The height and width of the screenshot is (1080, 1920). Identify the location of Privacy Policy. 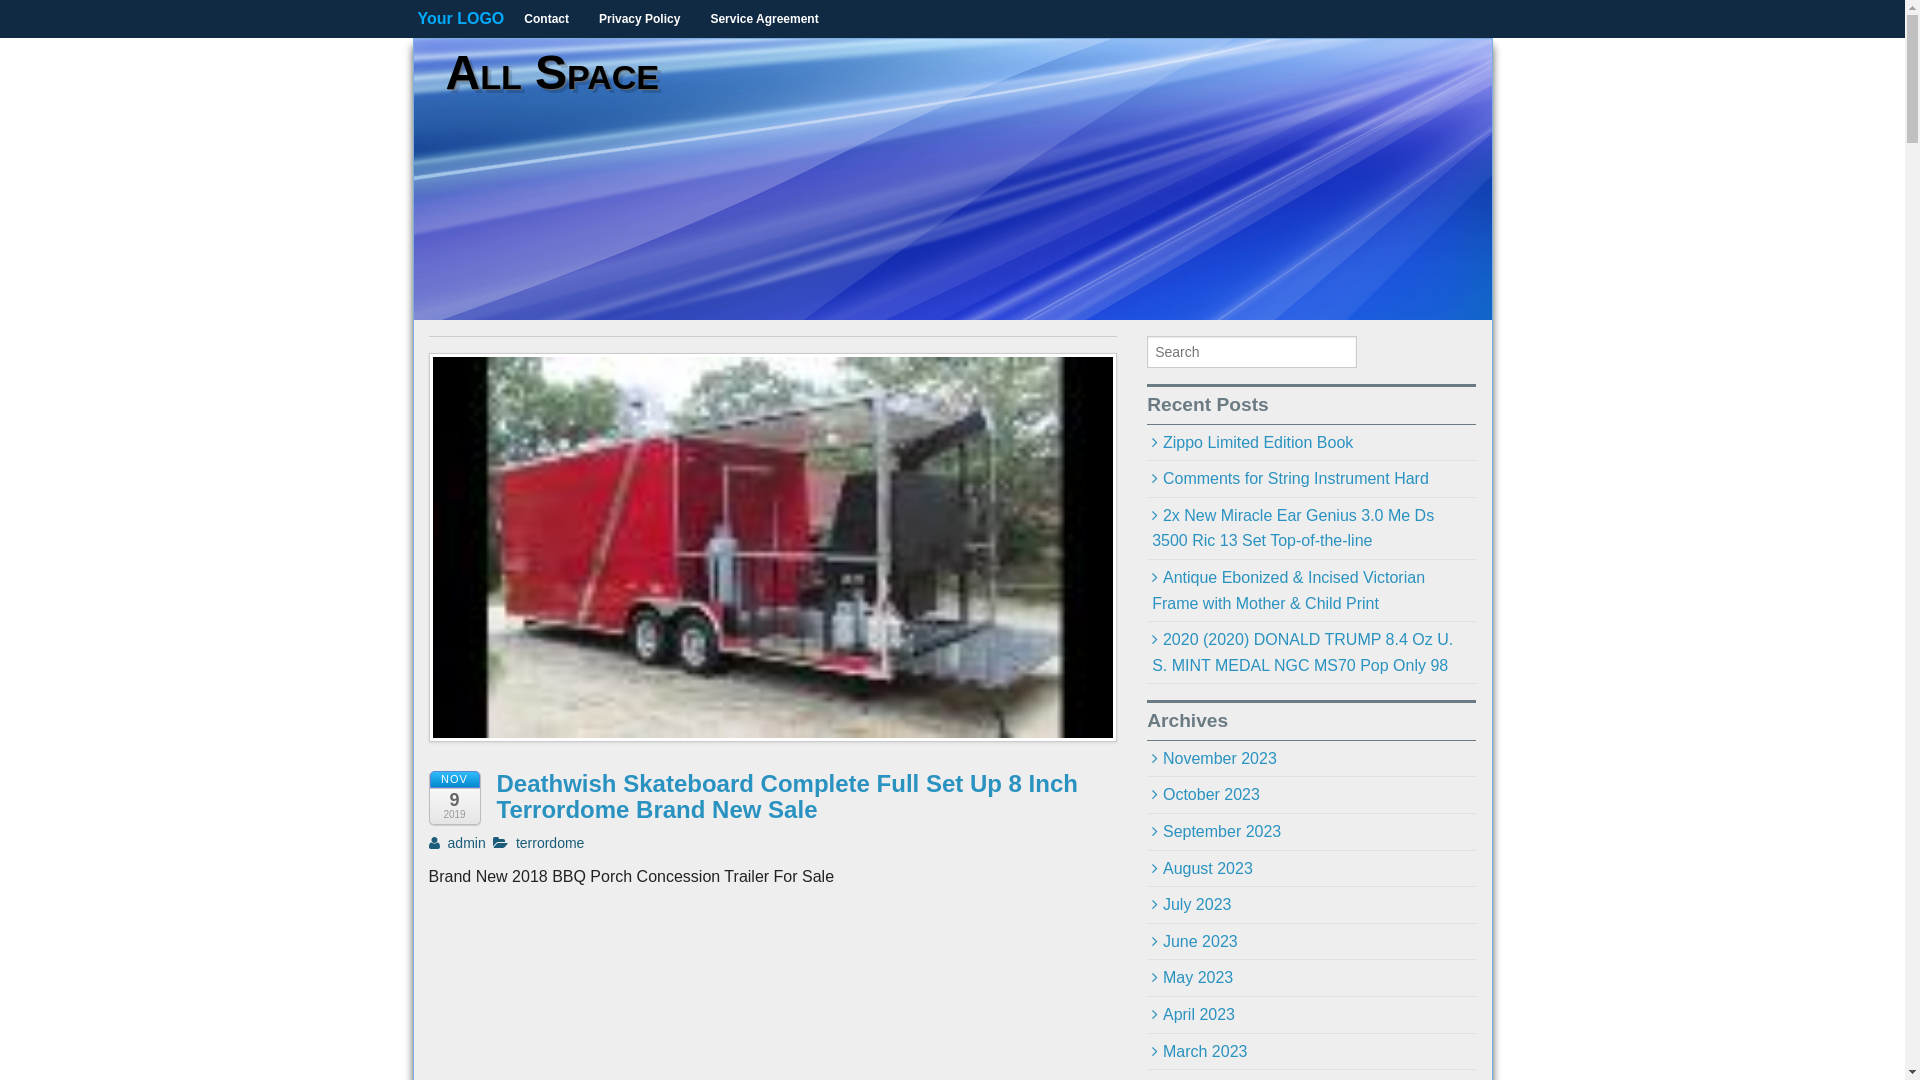
(640, 19).